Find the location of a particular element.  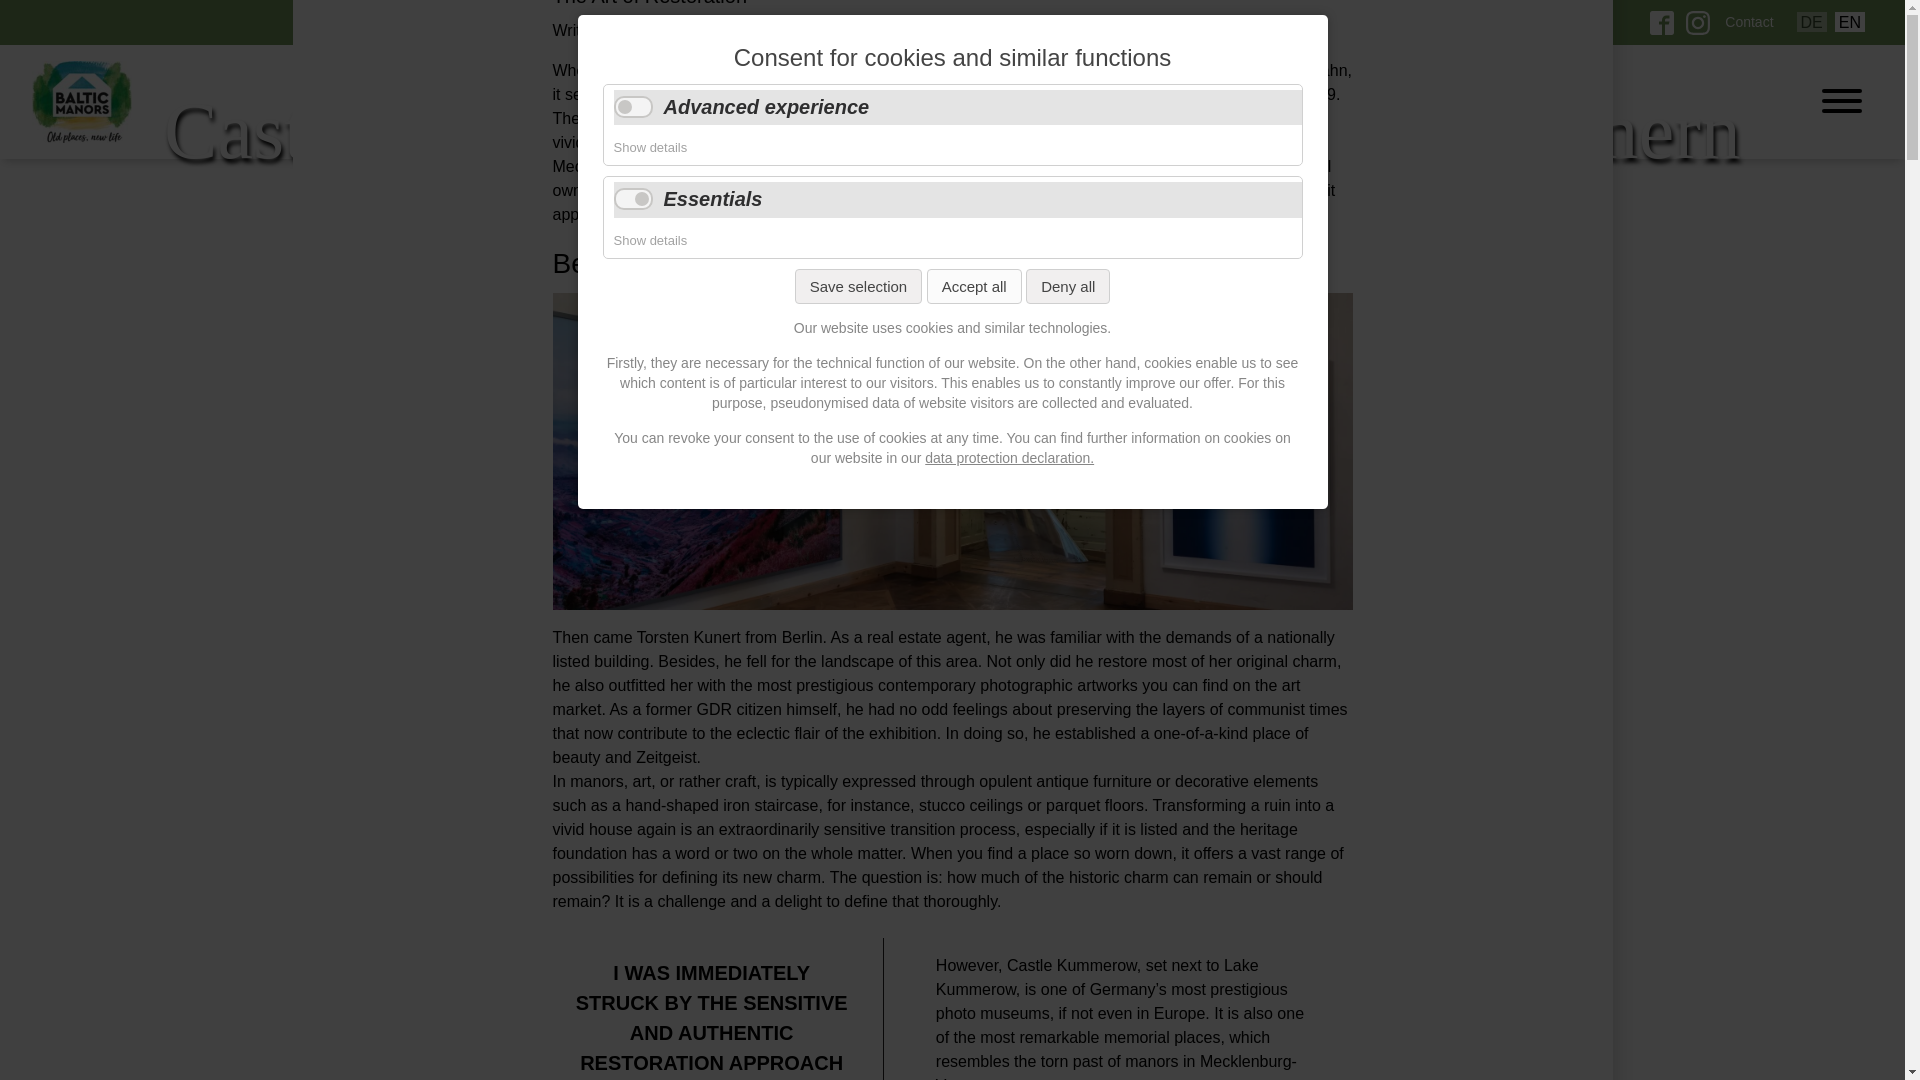

Instragram is located at coordinates (1698, 28).